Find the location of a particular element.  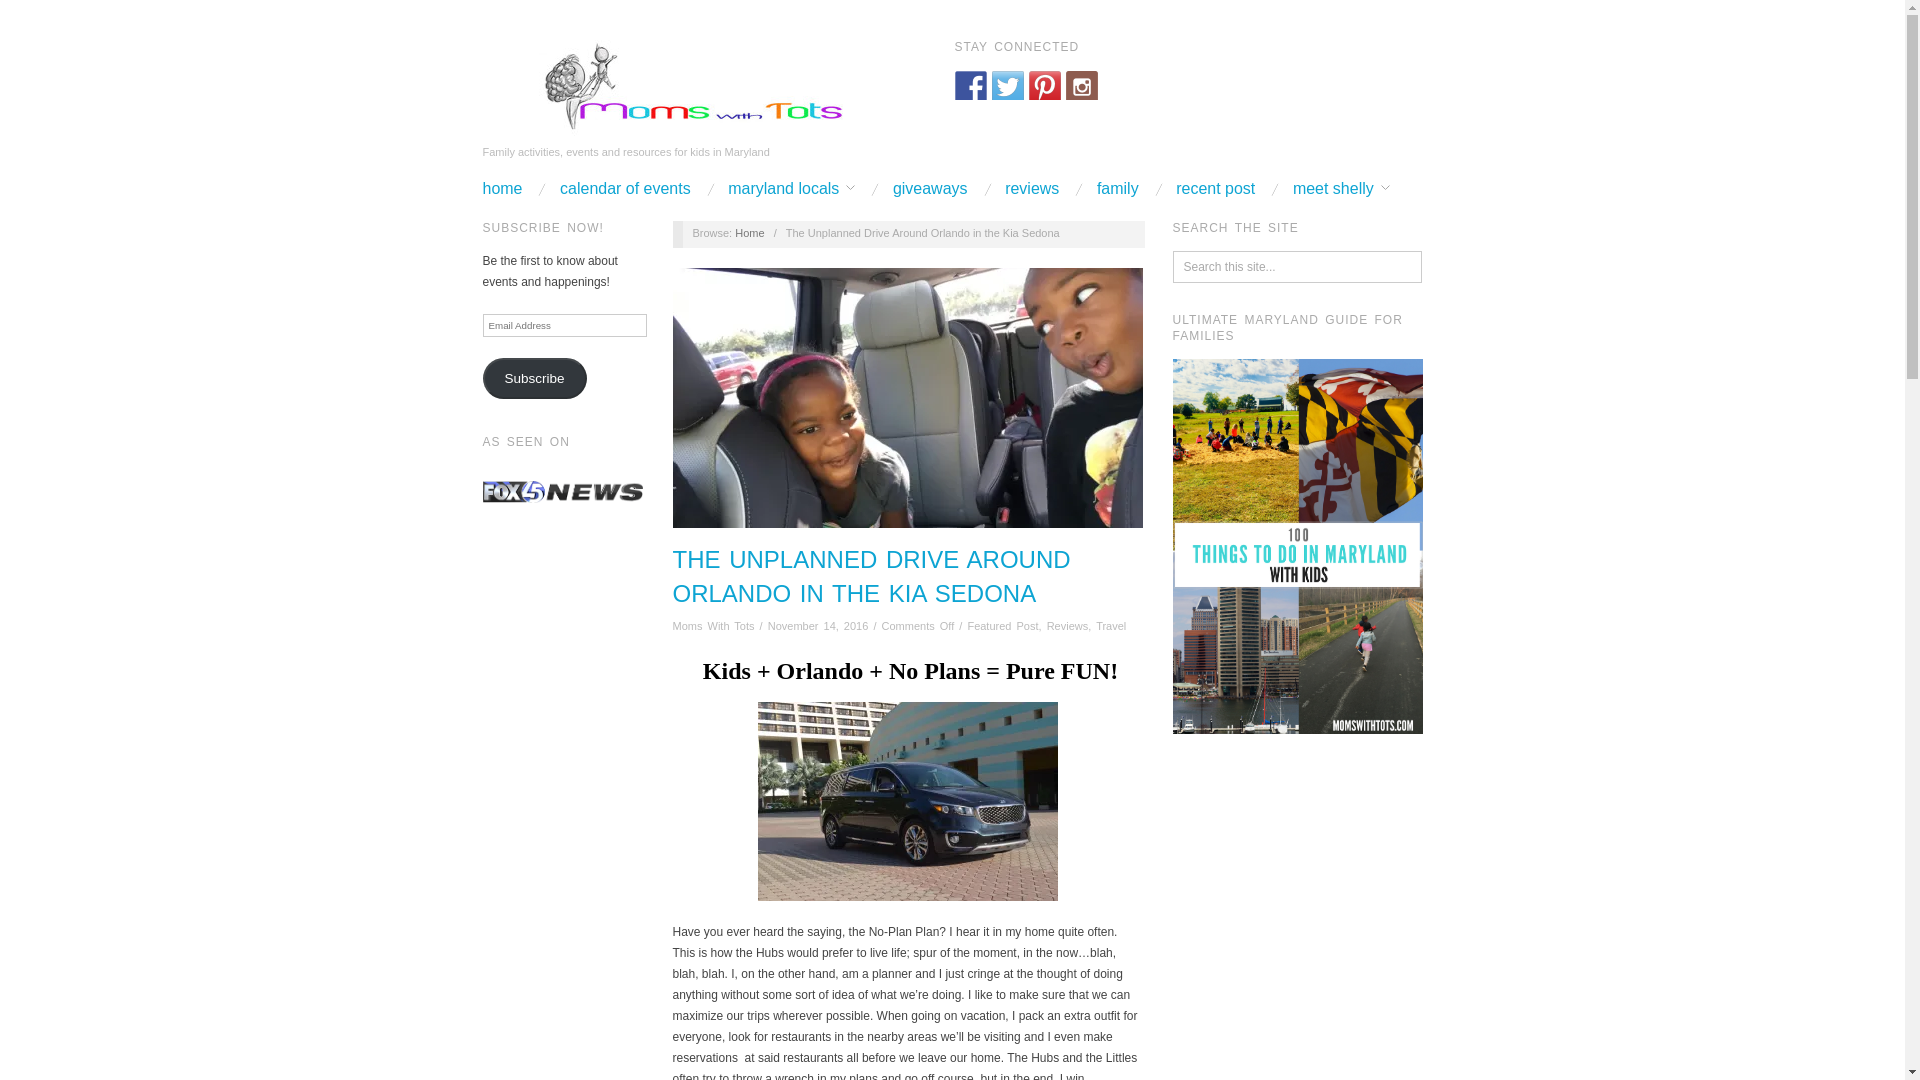

calendar of events is located at coordinates (626, 188).